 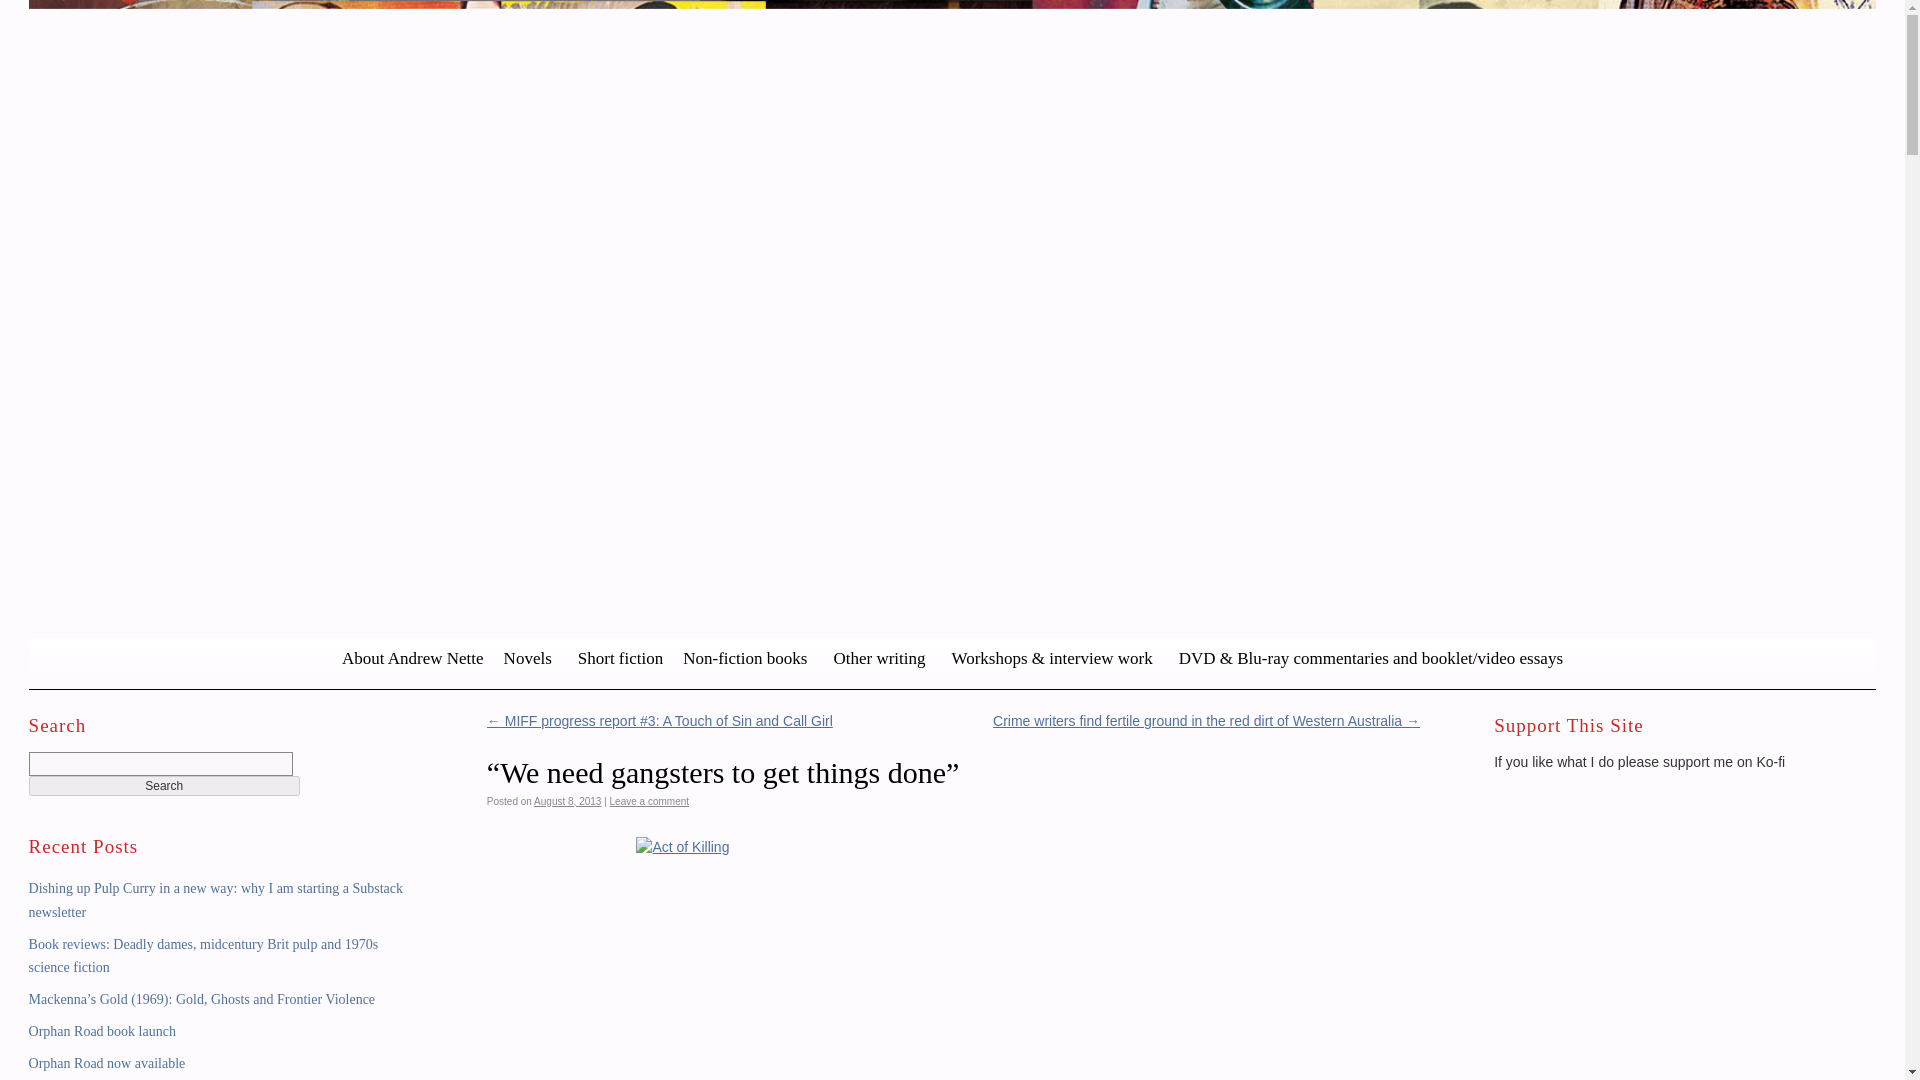 I want to click on August 8, 2013, so click(x=566, y=800).